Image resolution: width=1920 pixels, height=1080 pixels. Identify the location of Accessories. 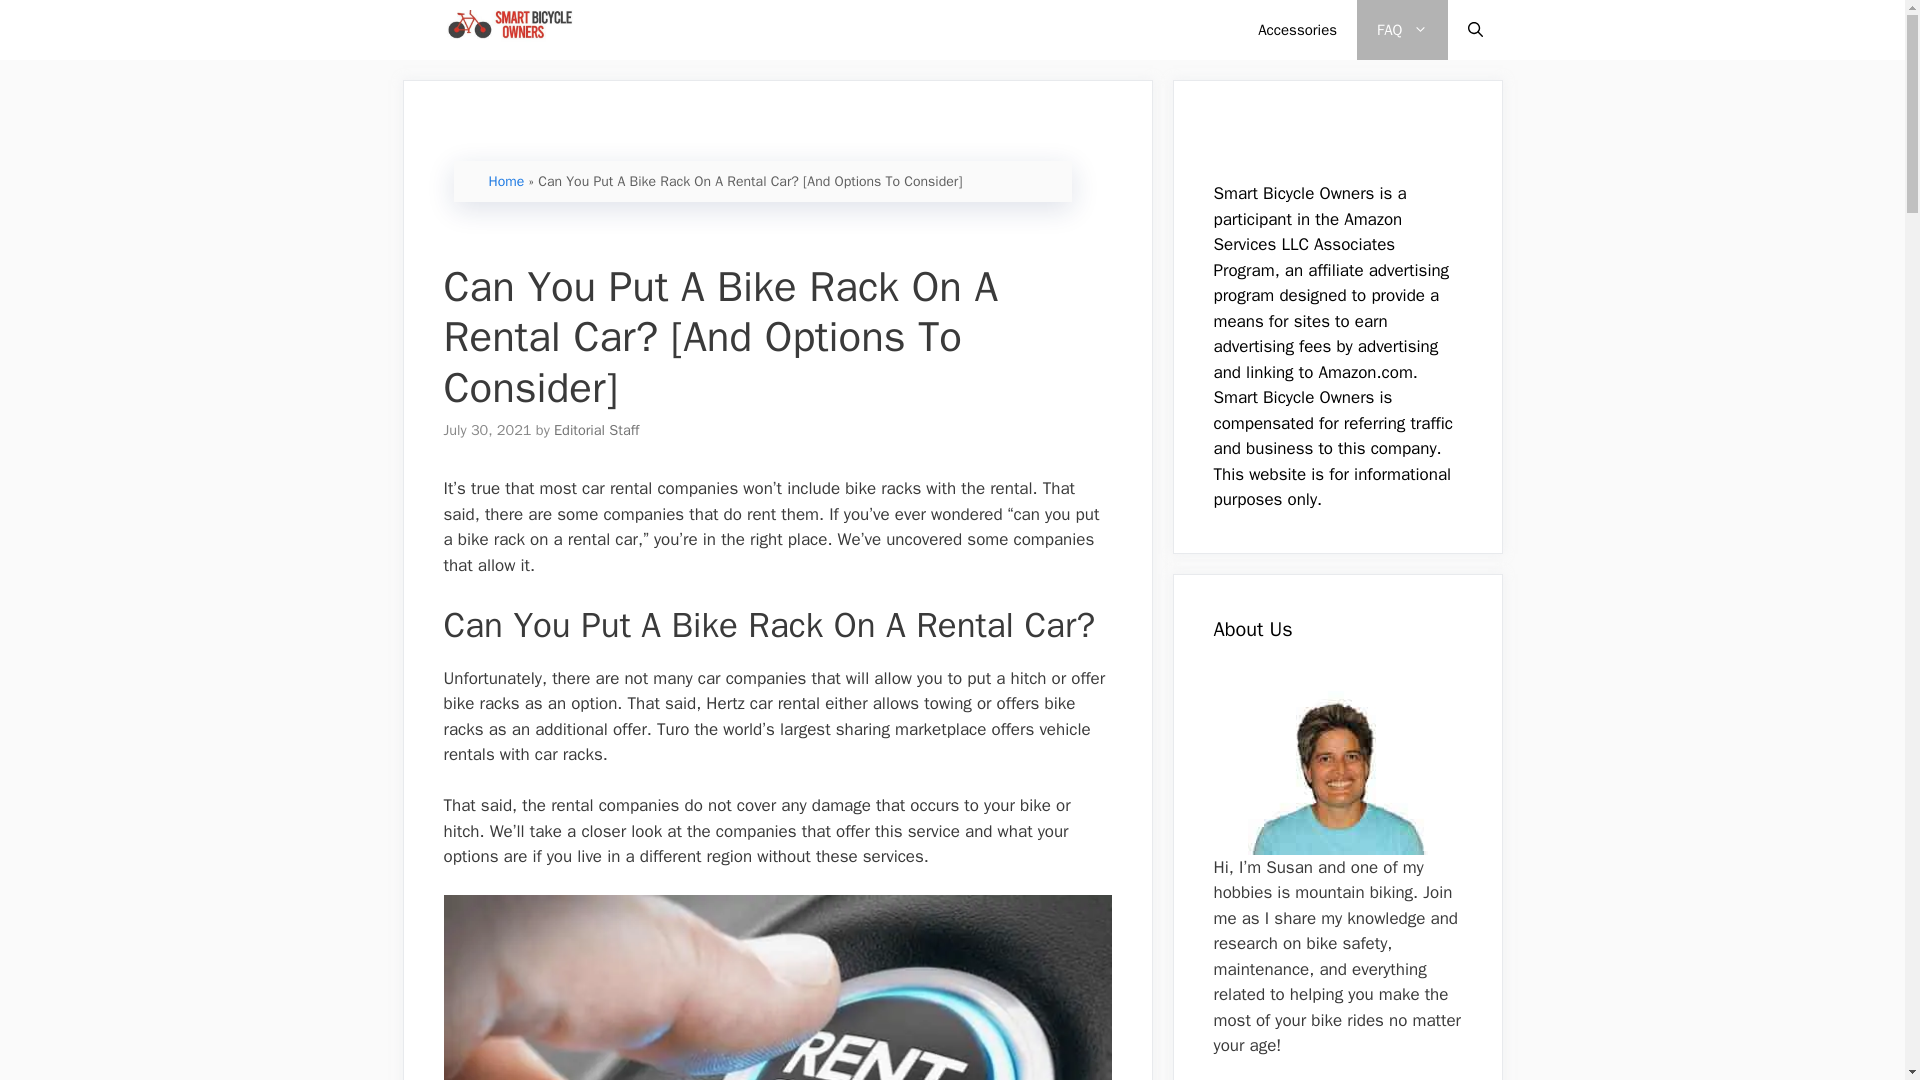
(1298, 30).